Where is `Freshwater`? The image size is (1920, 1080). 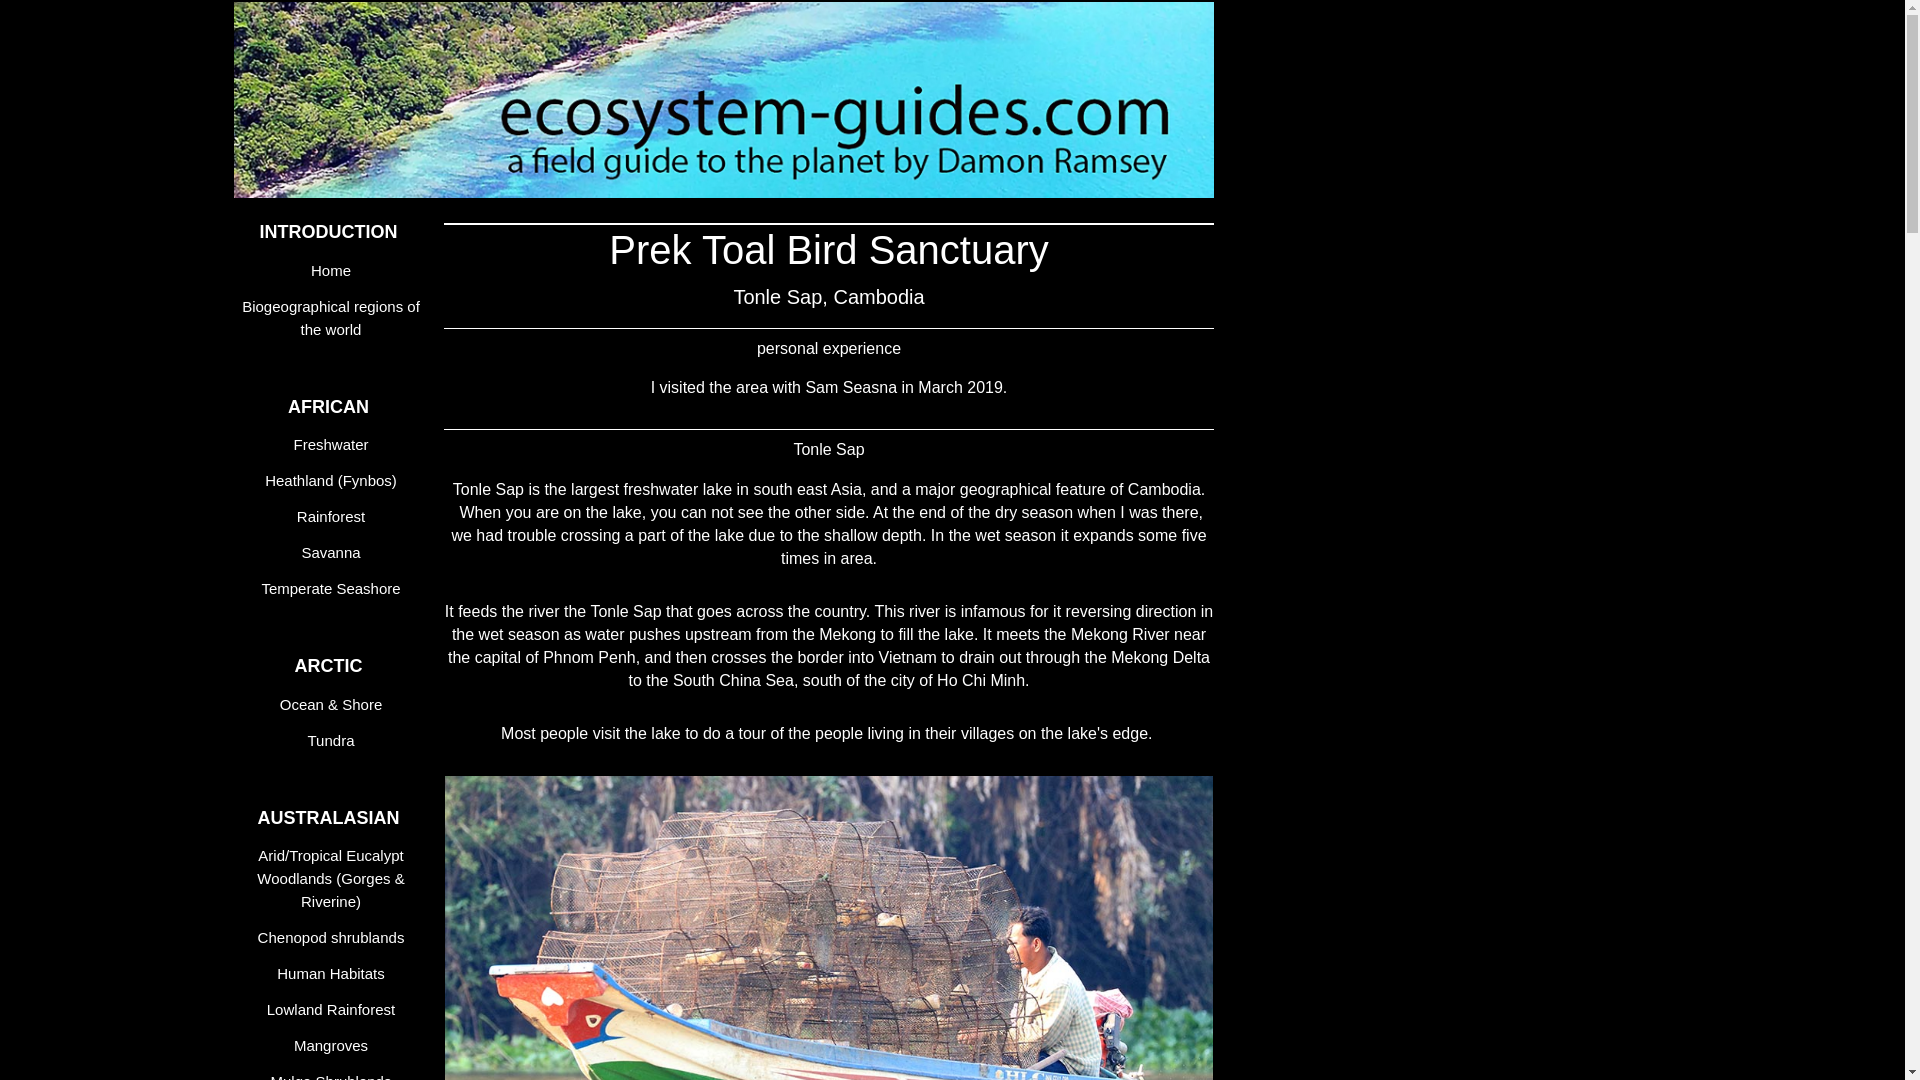
Freshwater is located at coordinates (334, 444).